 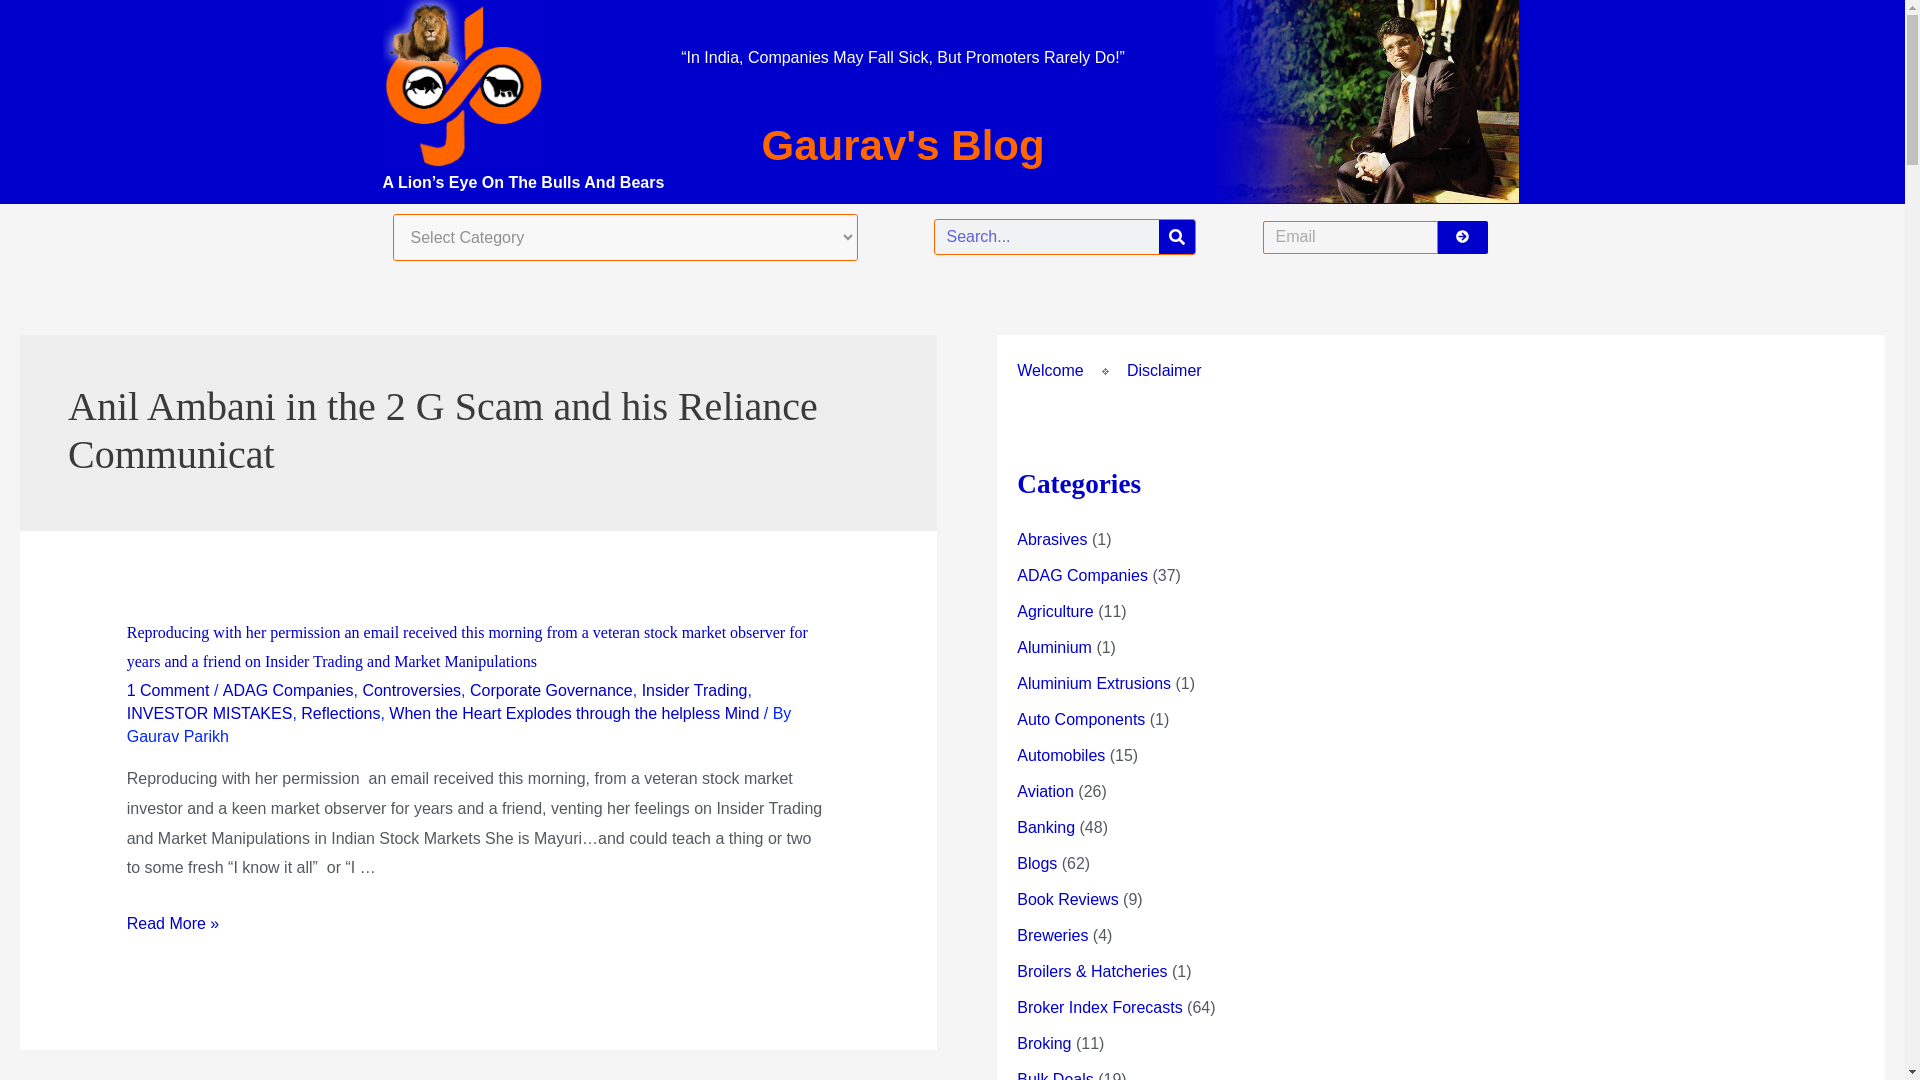 What do you see at coordinates (1054, 1076) in the screenshot?
I see `Bulk Deals` at bounding box center [1054, 1076].